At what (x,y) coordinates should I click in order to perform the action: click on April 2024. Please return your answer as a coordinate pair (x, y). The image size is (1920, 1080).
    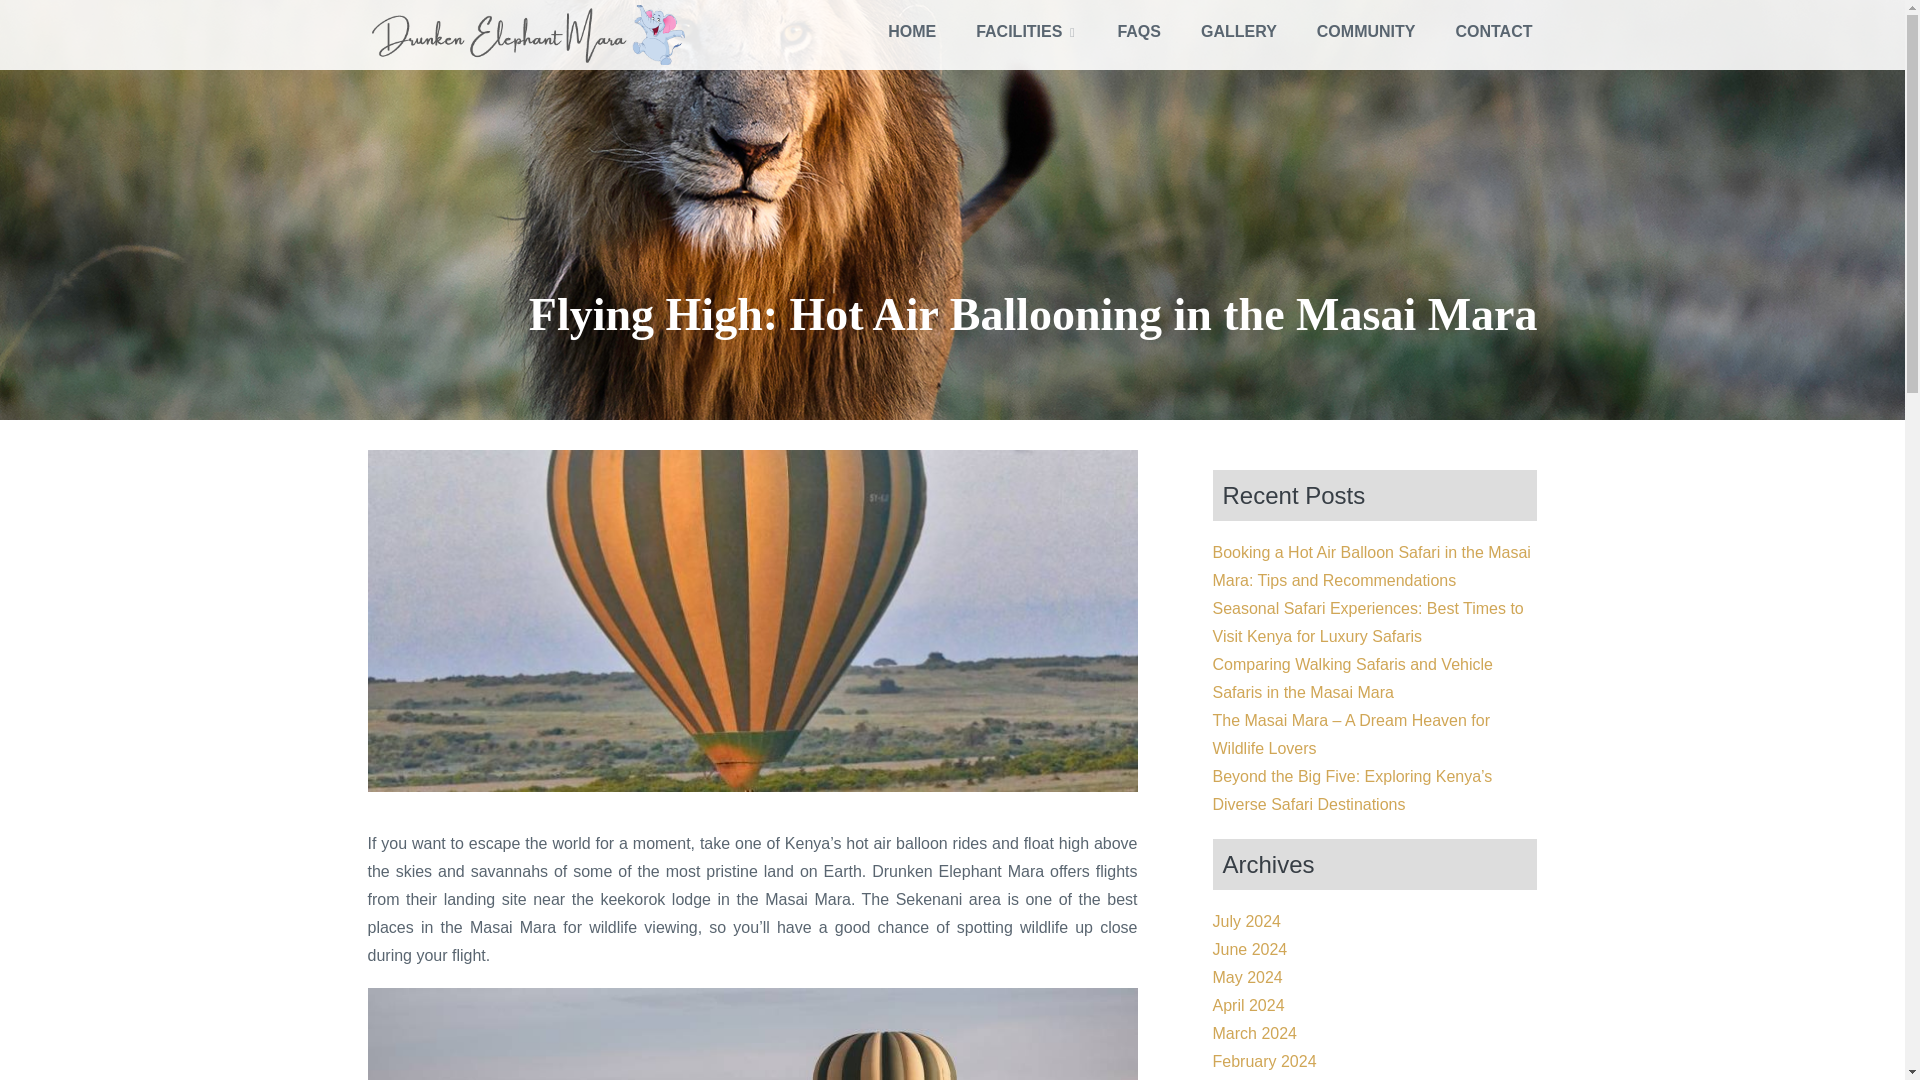
    Looking at the image, I should click on (1248, 1005).